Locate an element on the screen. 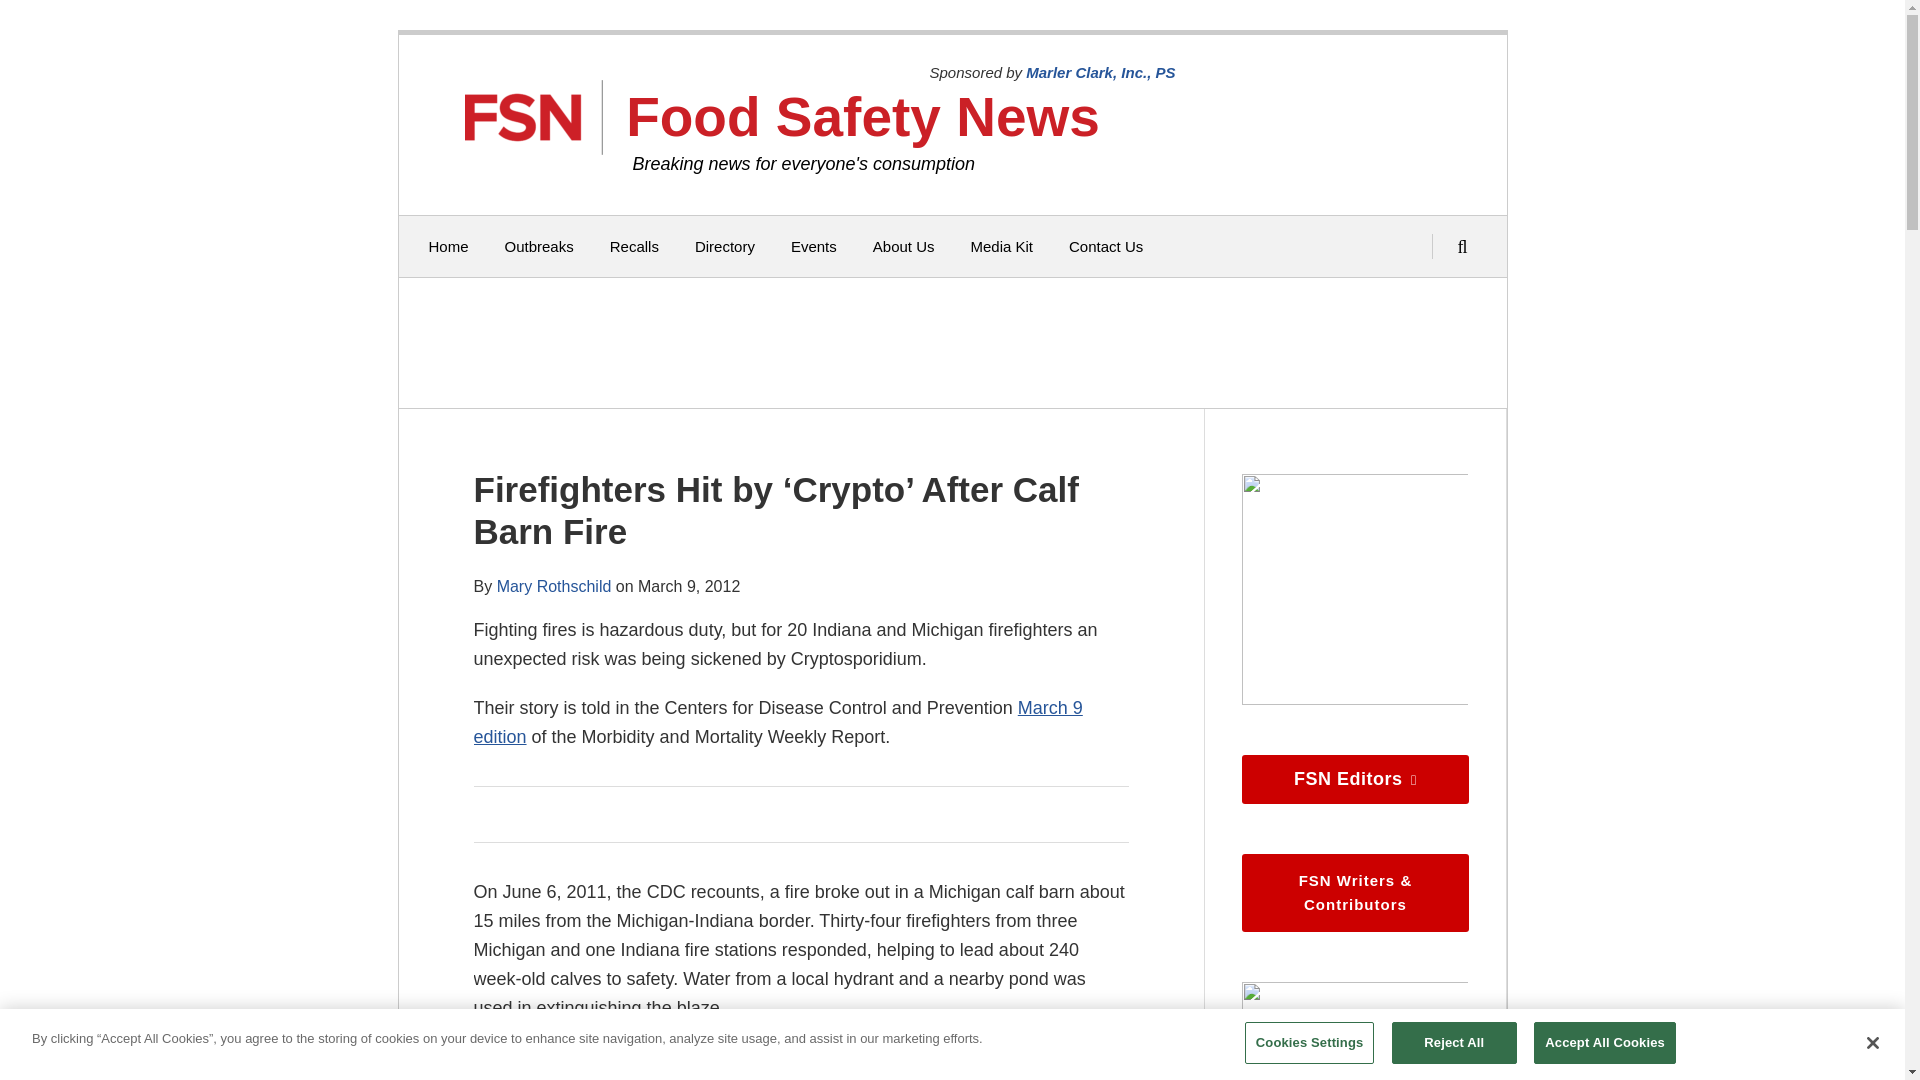 Image resolution: width=1920 pixels, height=1080 pixels. About Us is located at coordinates (904, 247).